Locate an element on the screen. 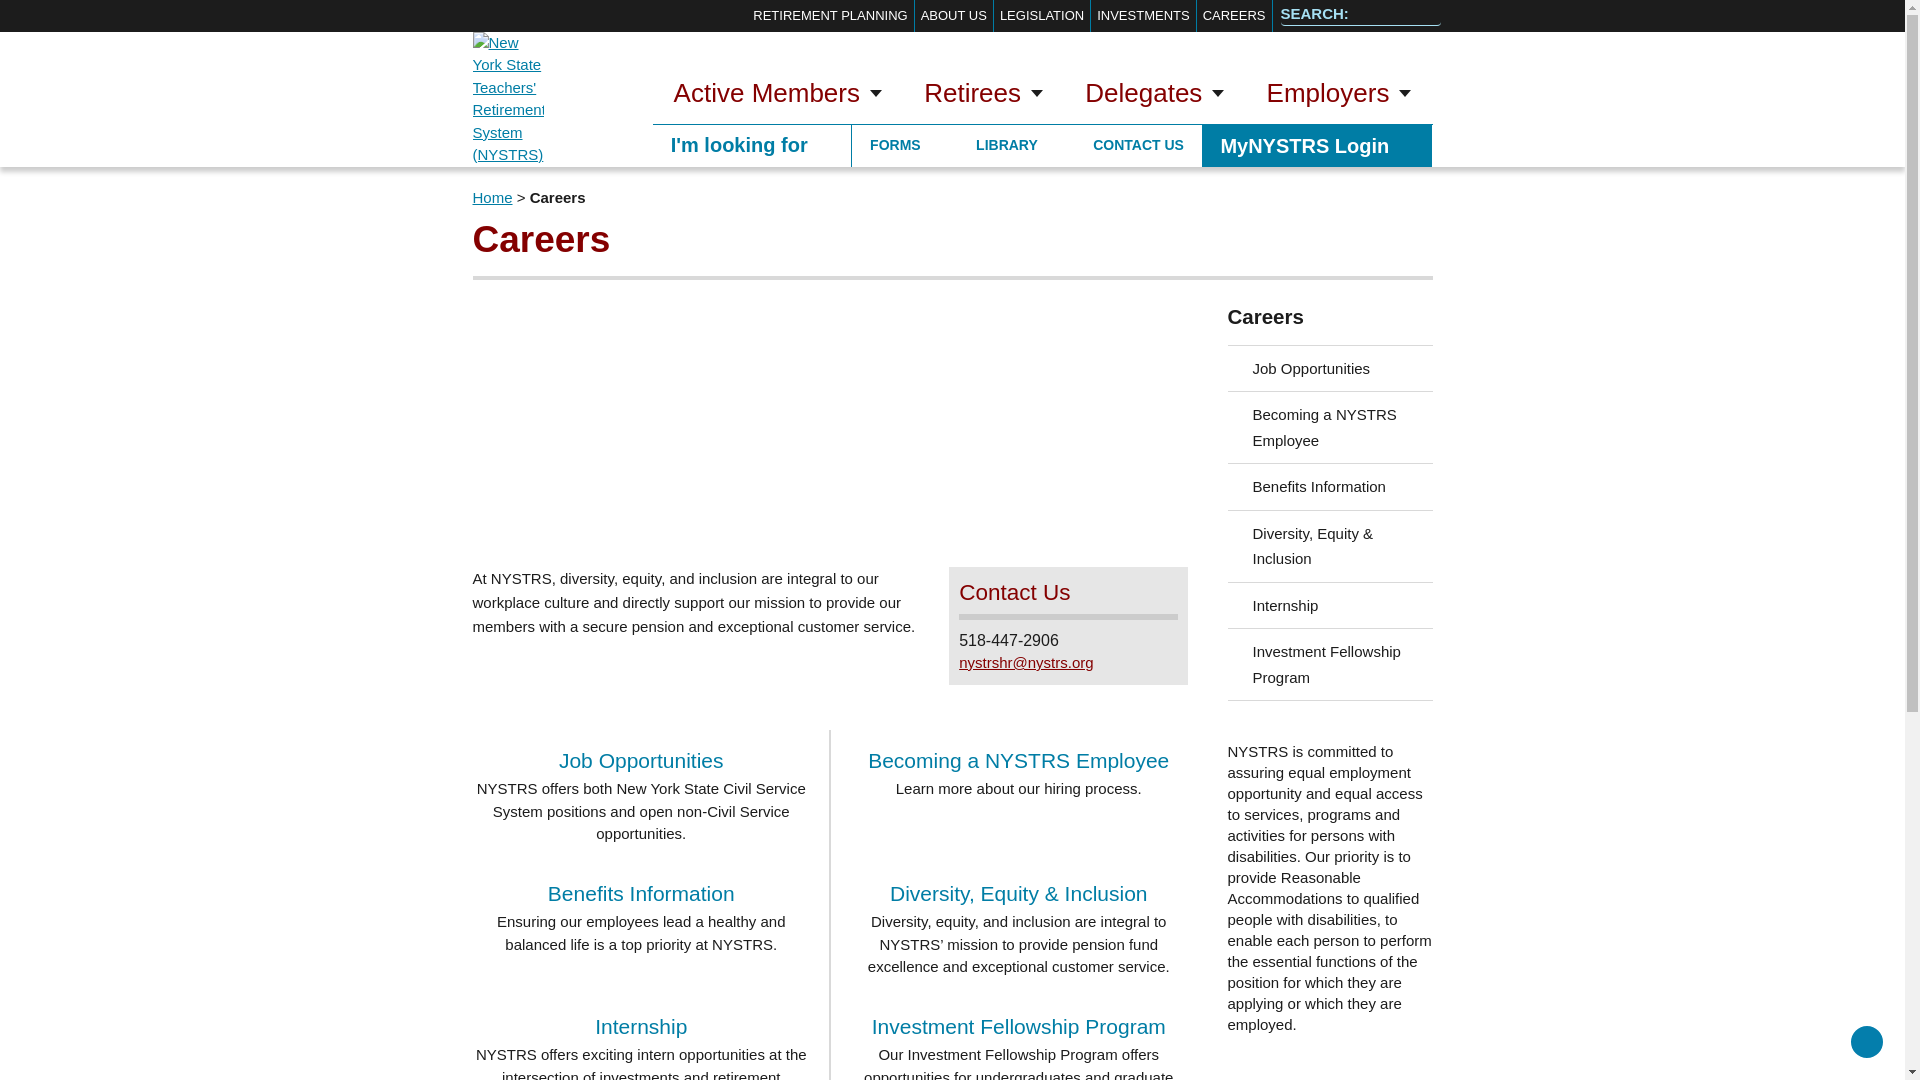 Image resolution: width=1920 pixels, height=1080 pixels. Login is located at coordinates (1316, 145).